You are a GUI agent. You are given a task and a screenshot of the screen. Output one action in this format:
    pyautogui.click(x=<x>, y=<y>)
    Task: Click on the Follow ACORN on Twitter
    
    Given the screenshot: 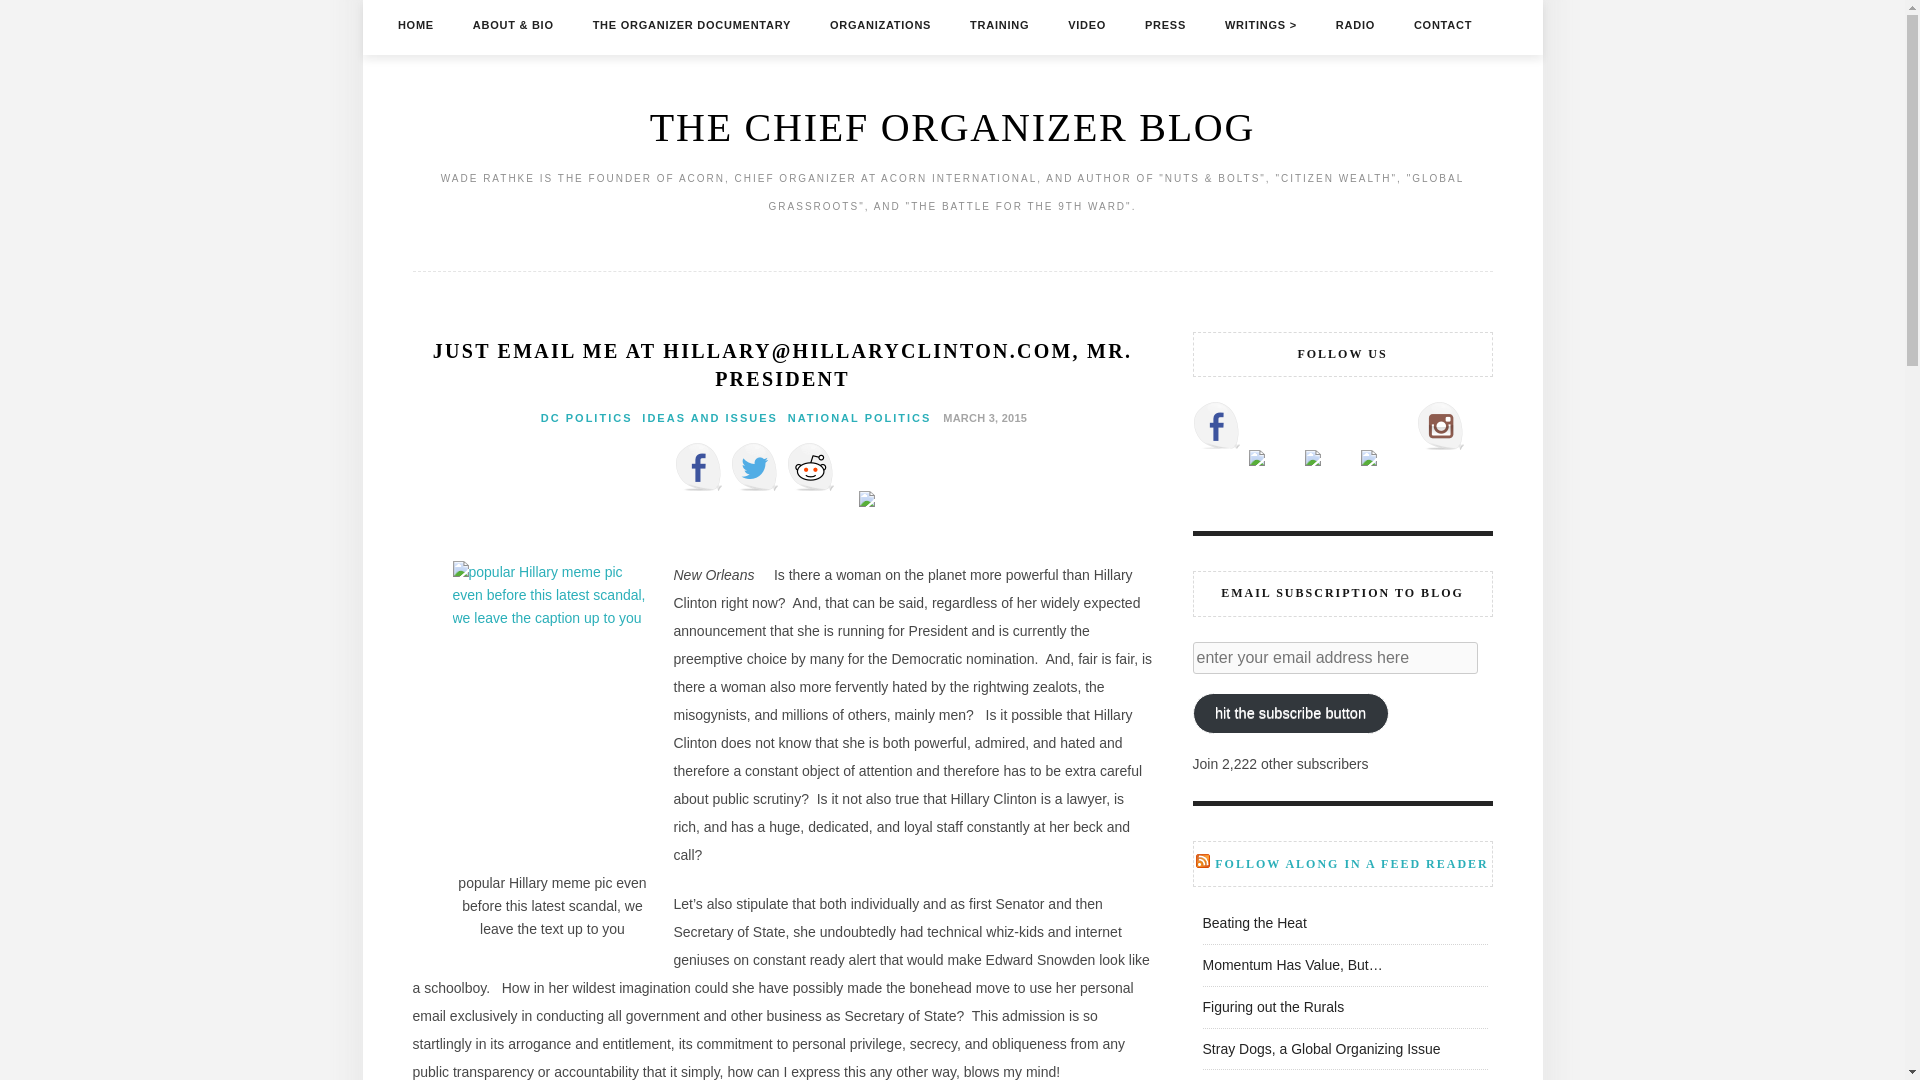 What is the action you would take?
    pyautogui.click(x=1272, y=474)
    